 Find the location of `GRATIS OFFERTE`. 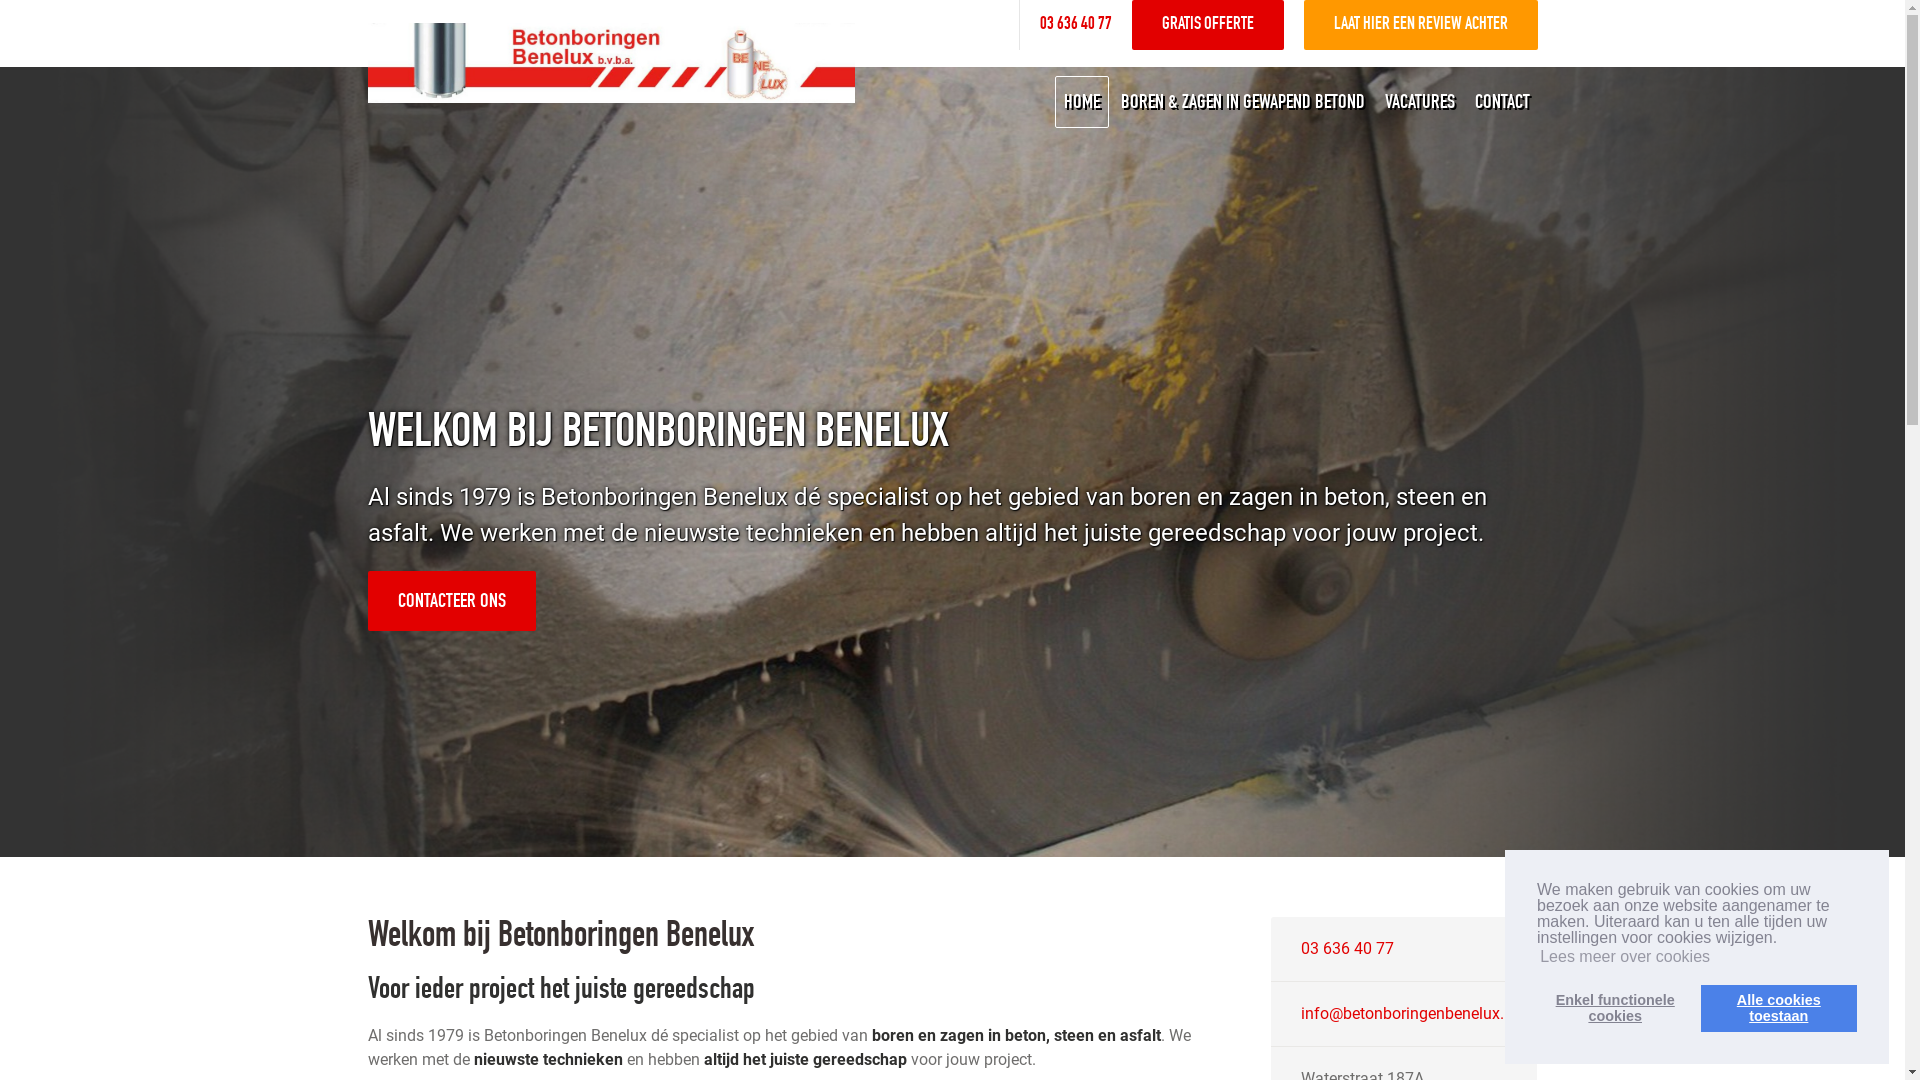

GRATIS OFFERTE is located at coordinates (1208, 25).